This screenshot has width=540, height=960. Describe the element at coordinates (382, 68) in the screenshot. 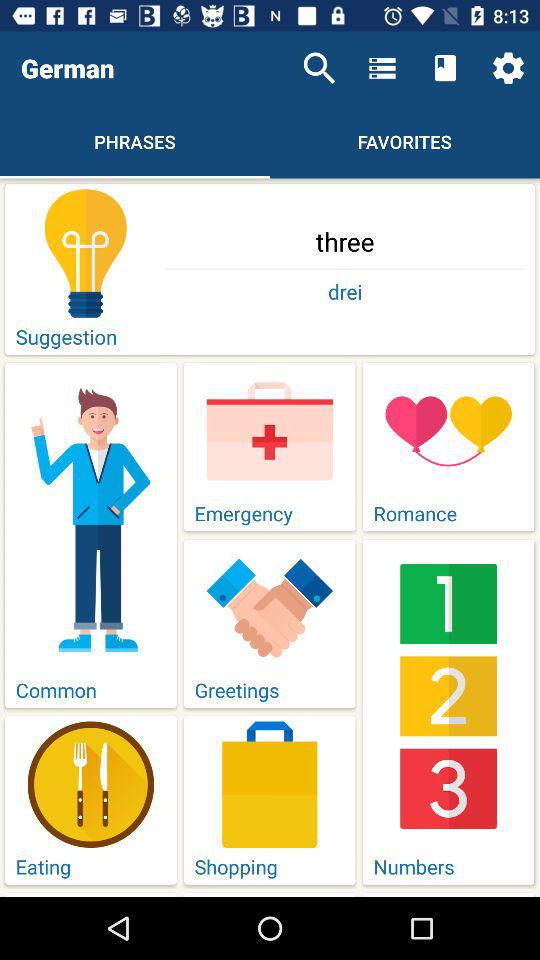

I see `open the item above favorites item` at that location.